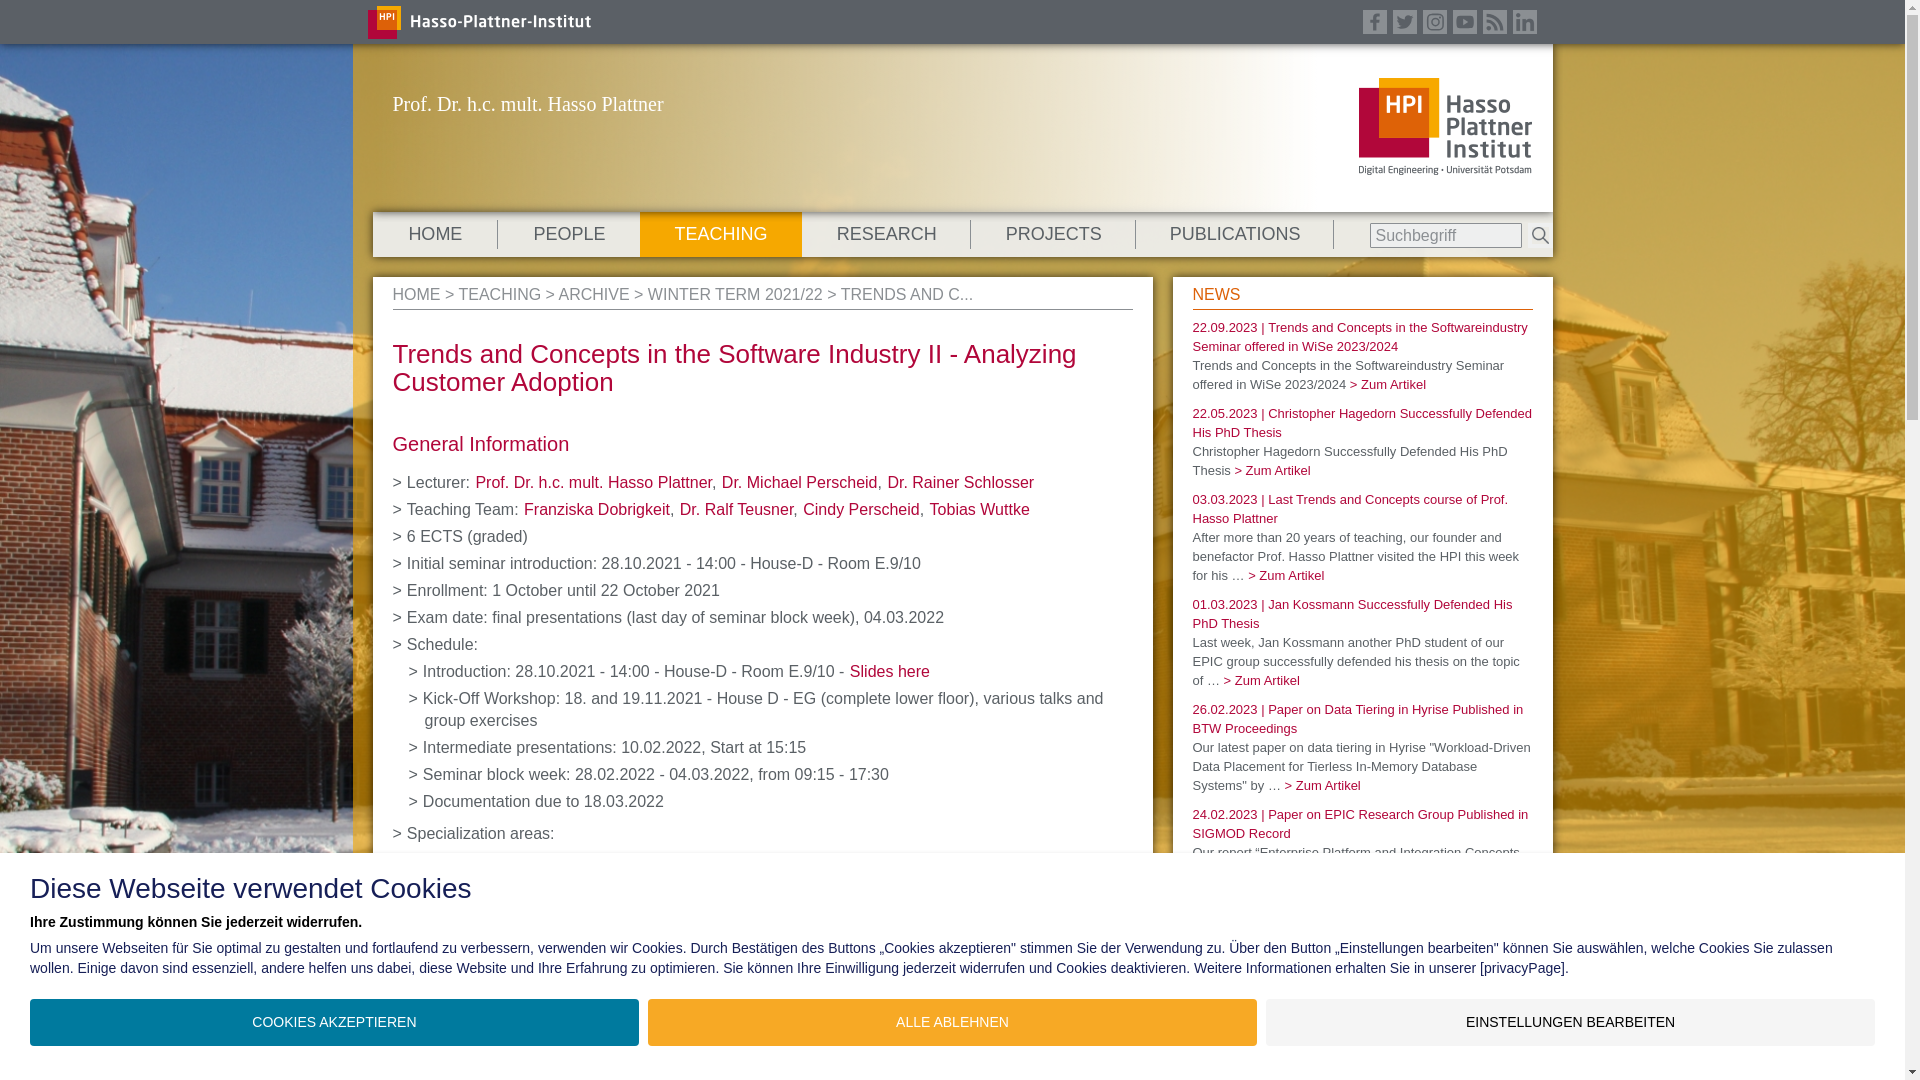 This screenshot has height=1080, width=1920. I want to click on PROJECTS, so click(1054, 234).